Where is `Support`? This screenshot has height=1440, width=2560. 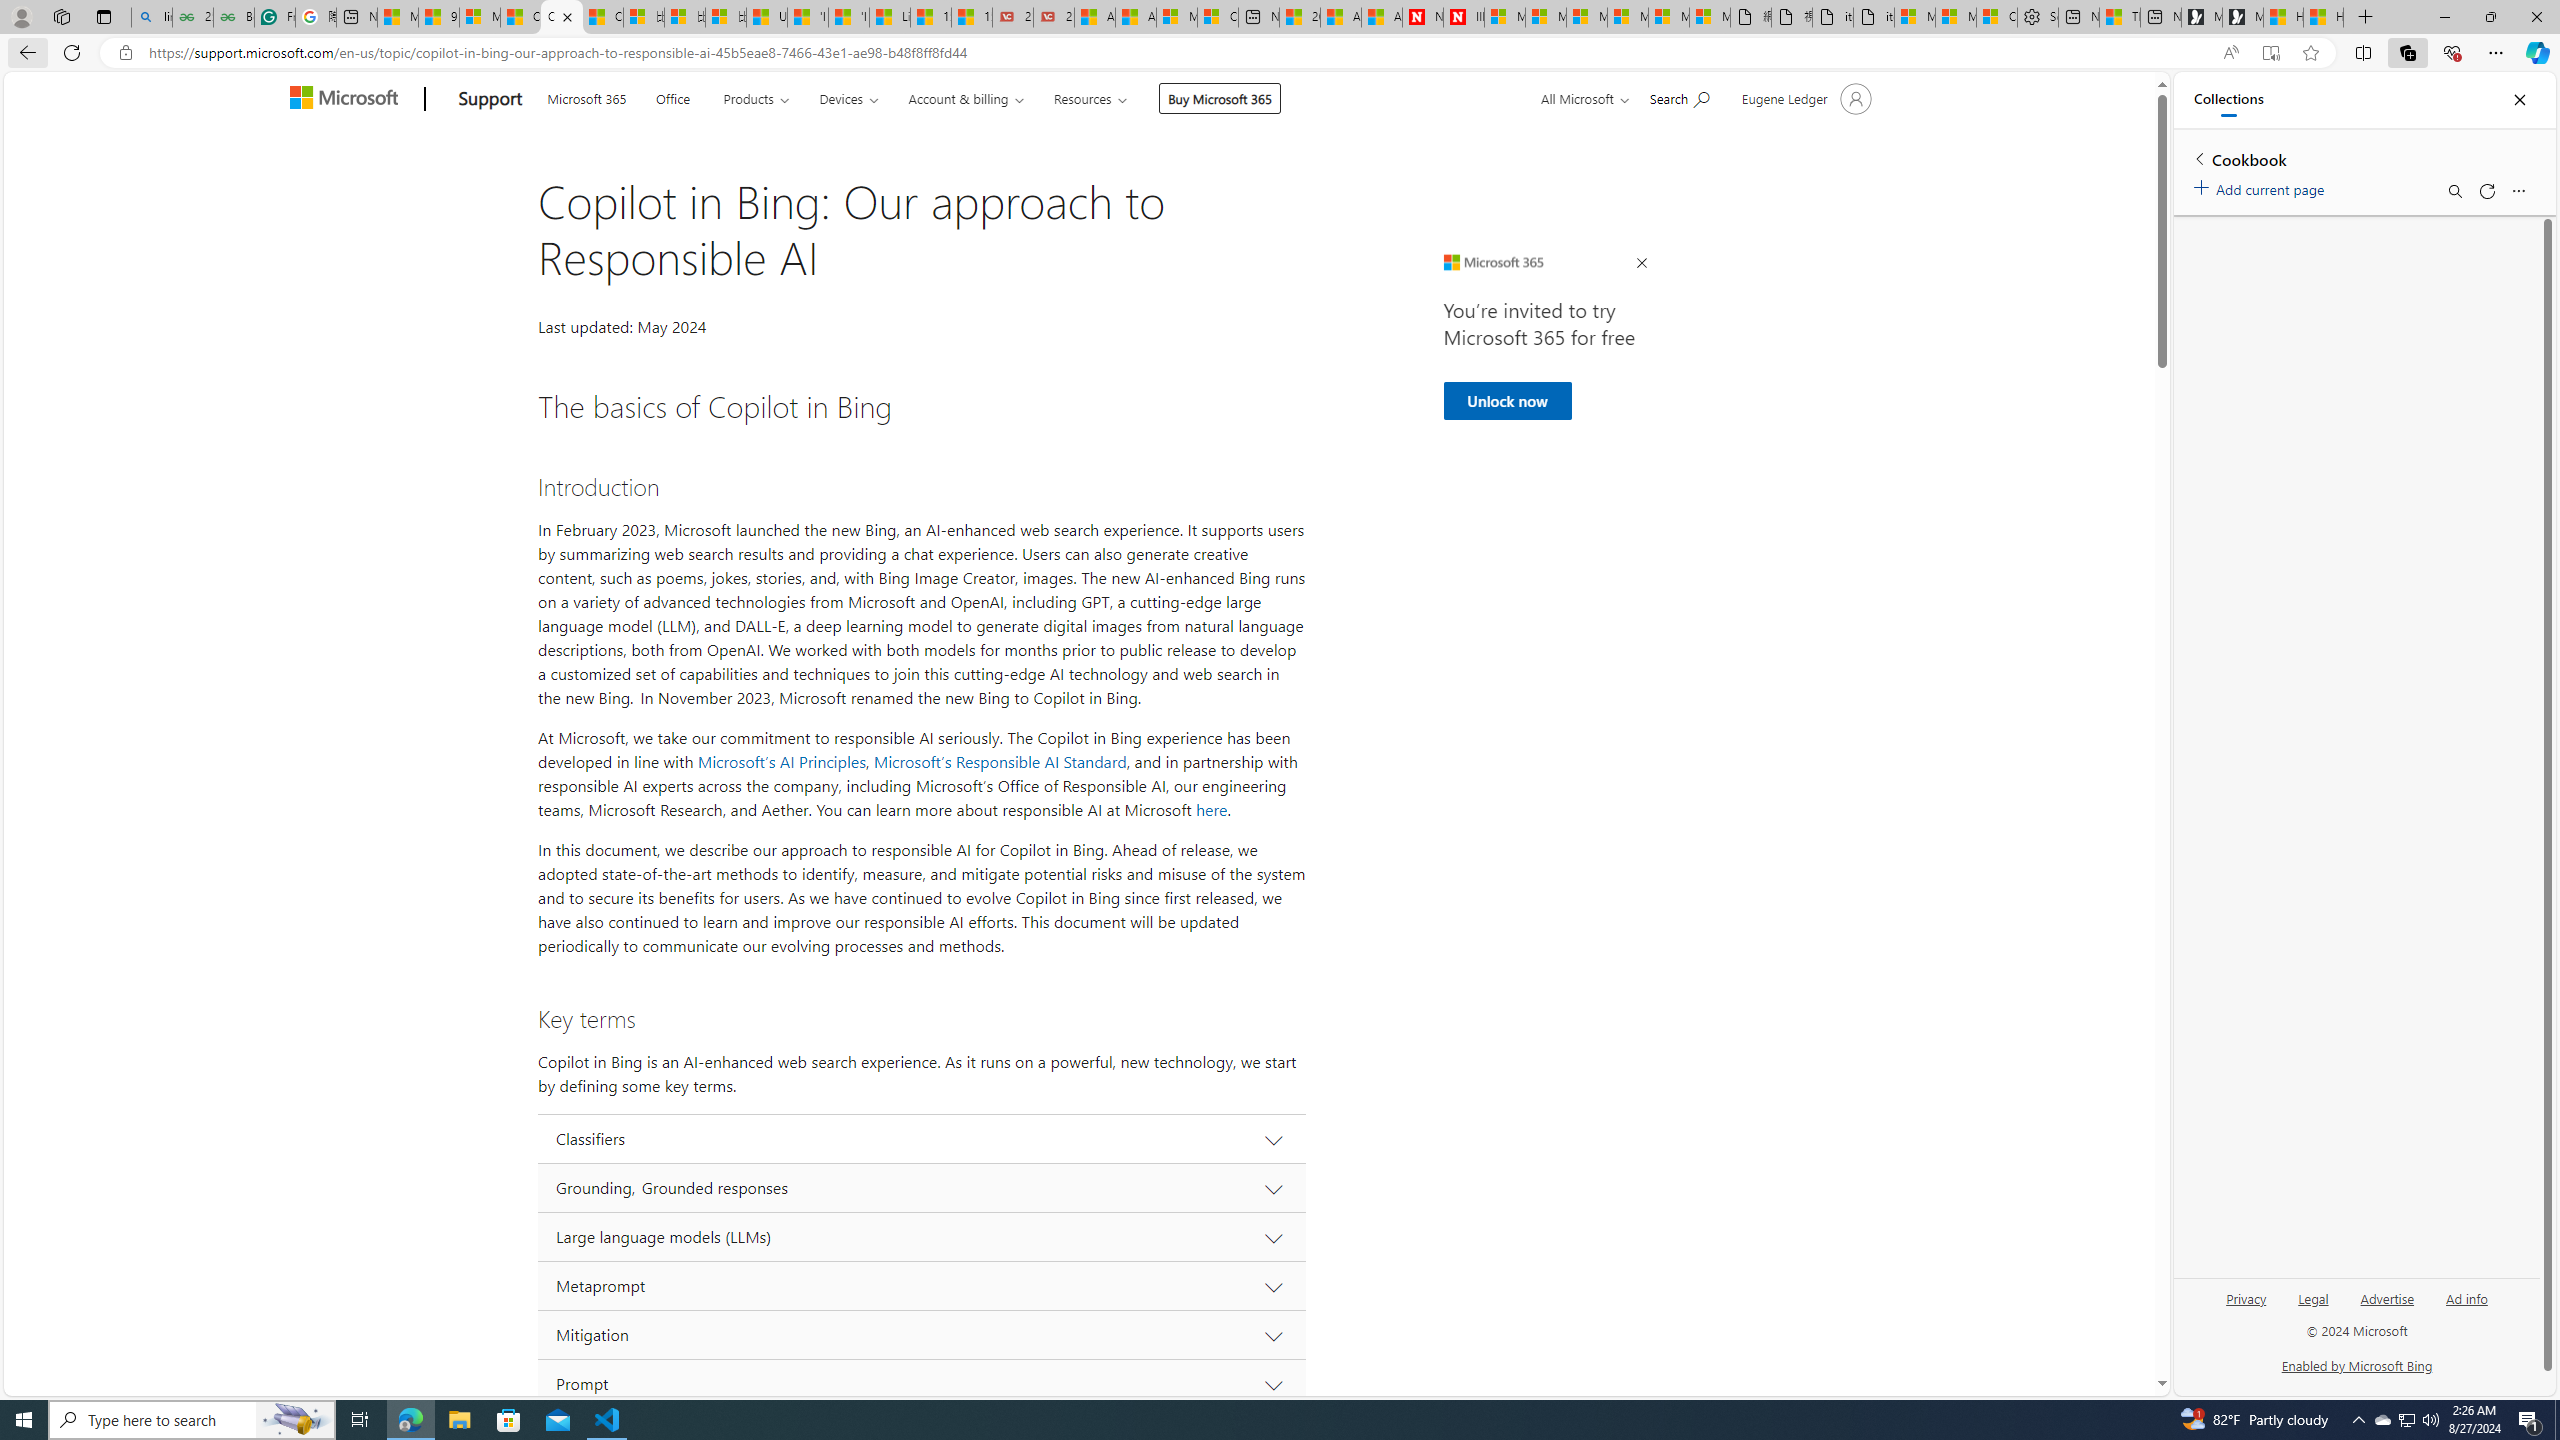
Support is located at coordinates (490, 100).